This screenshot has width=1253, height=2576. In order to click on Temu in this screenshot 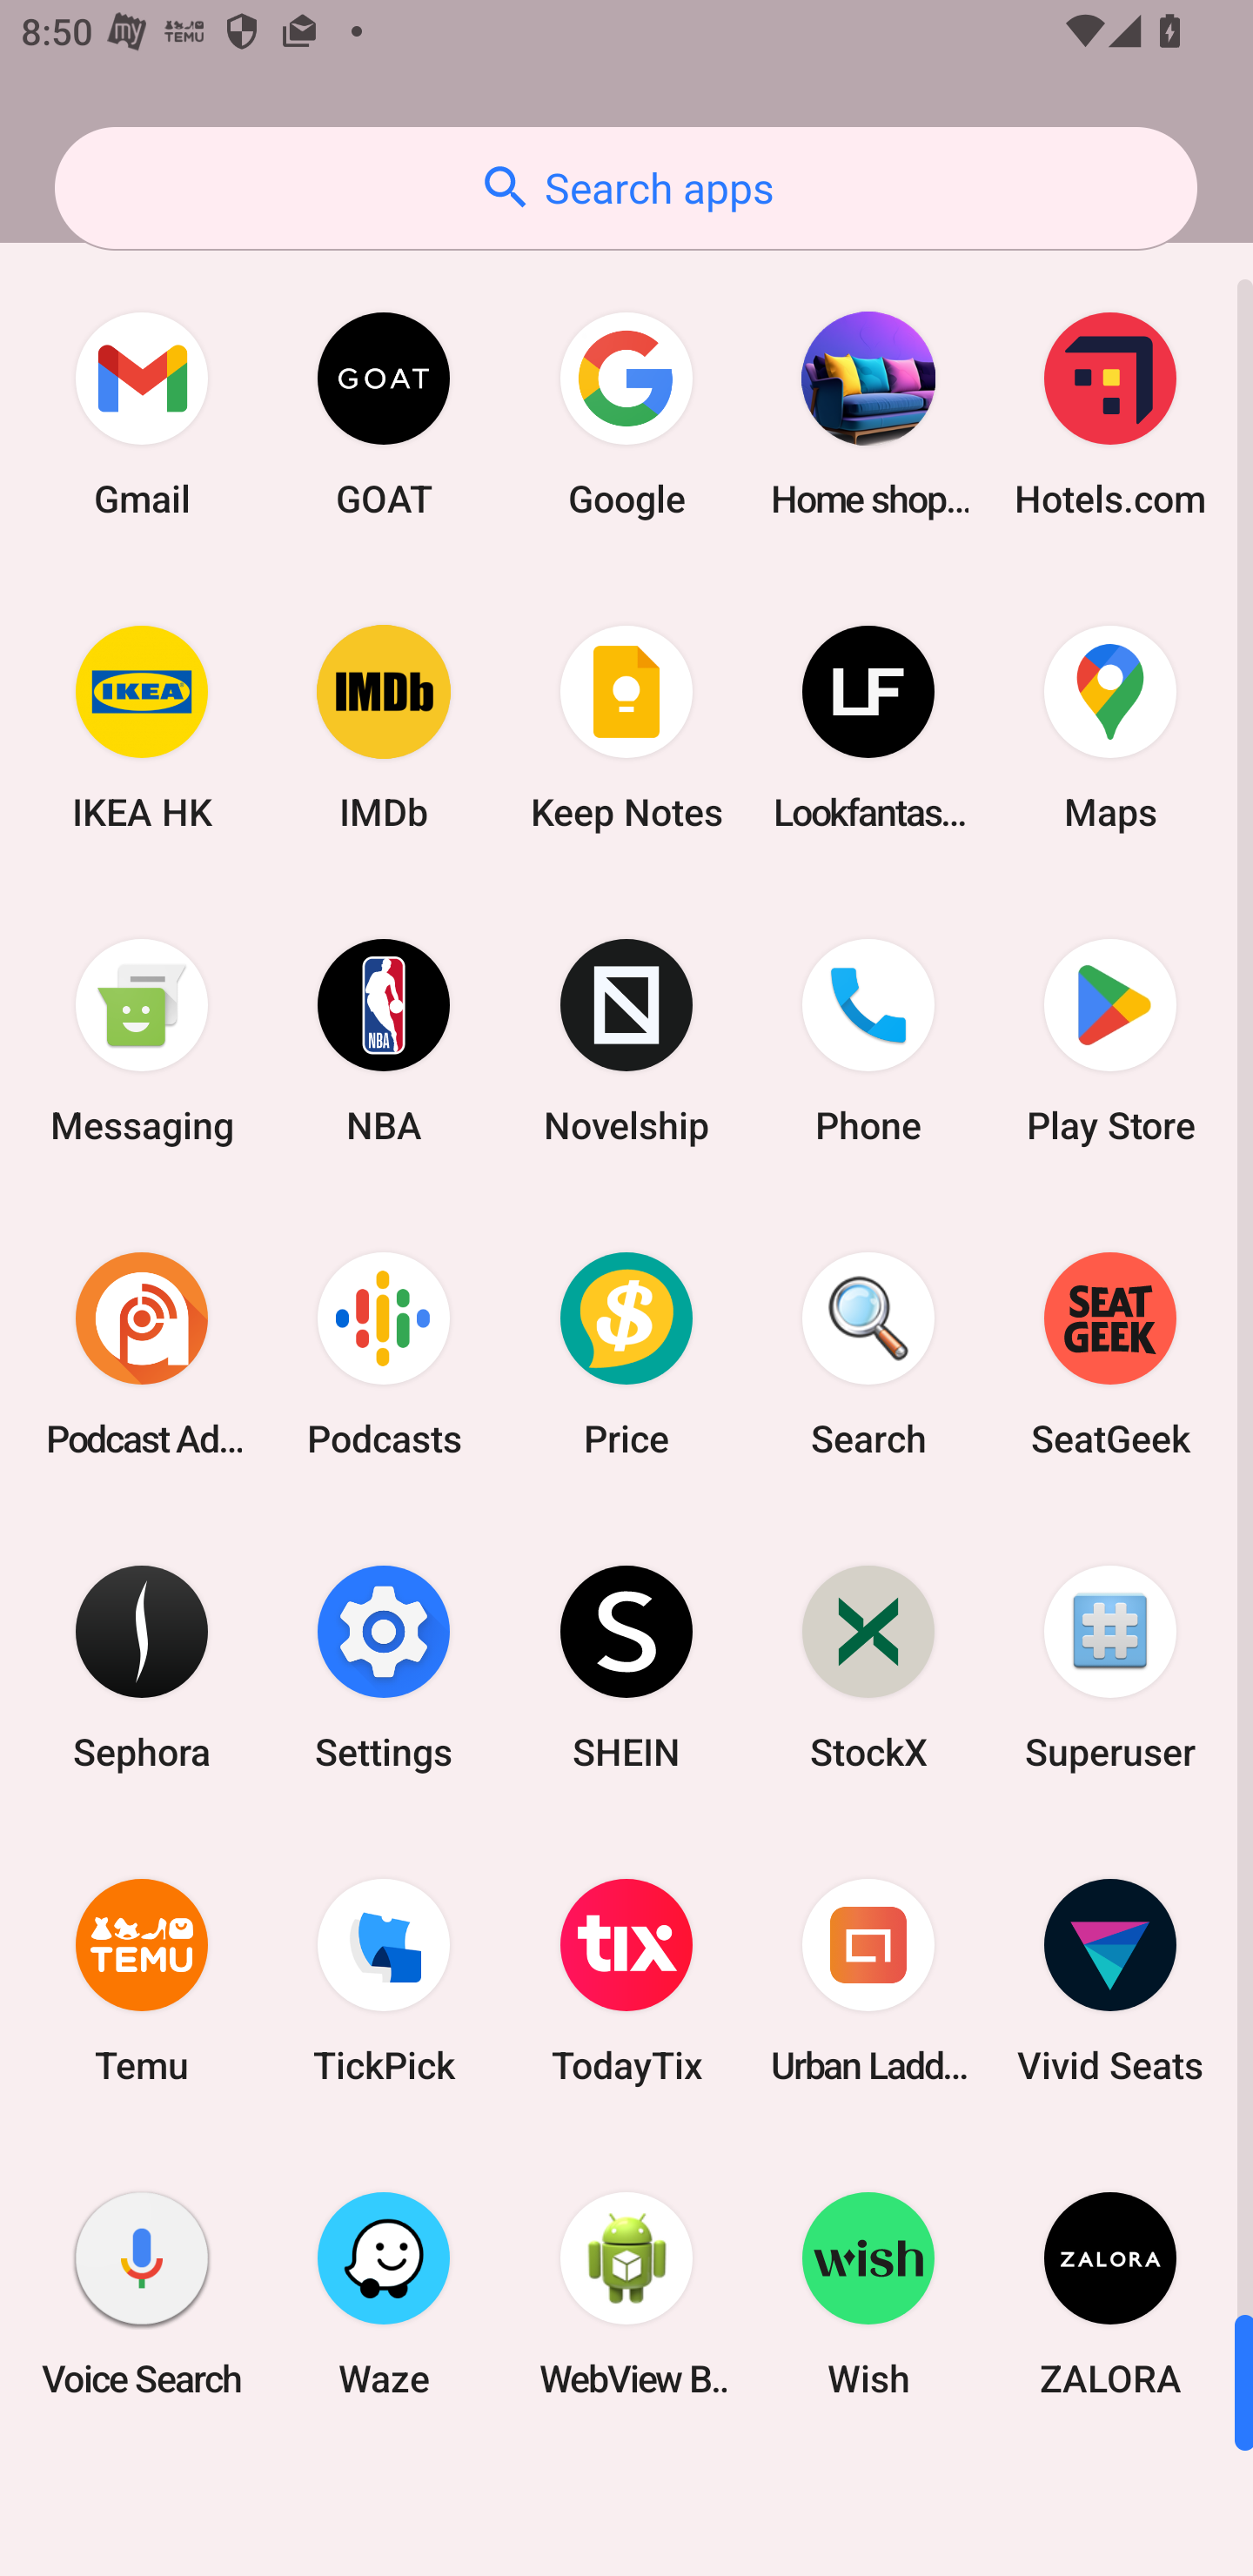, I will do `click(142, 1981)`.